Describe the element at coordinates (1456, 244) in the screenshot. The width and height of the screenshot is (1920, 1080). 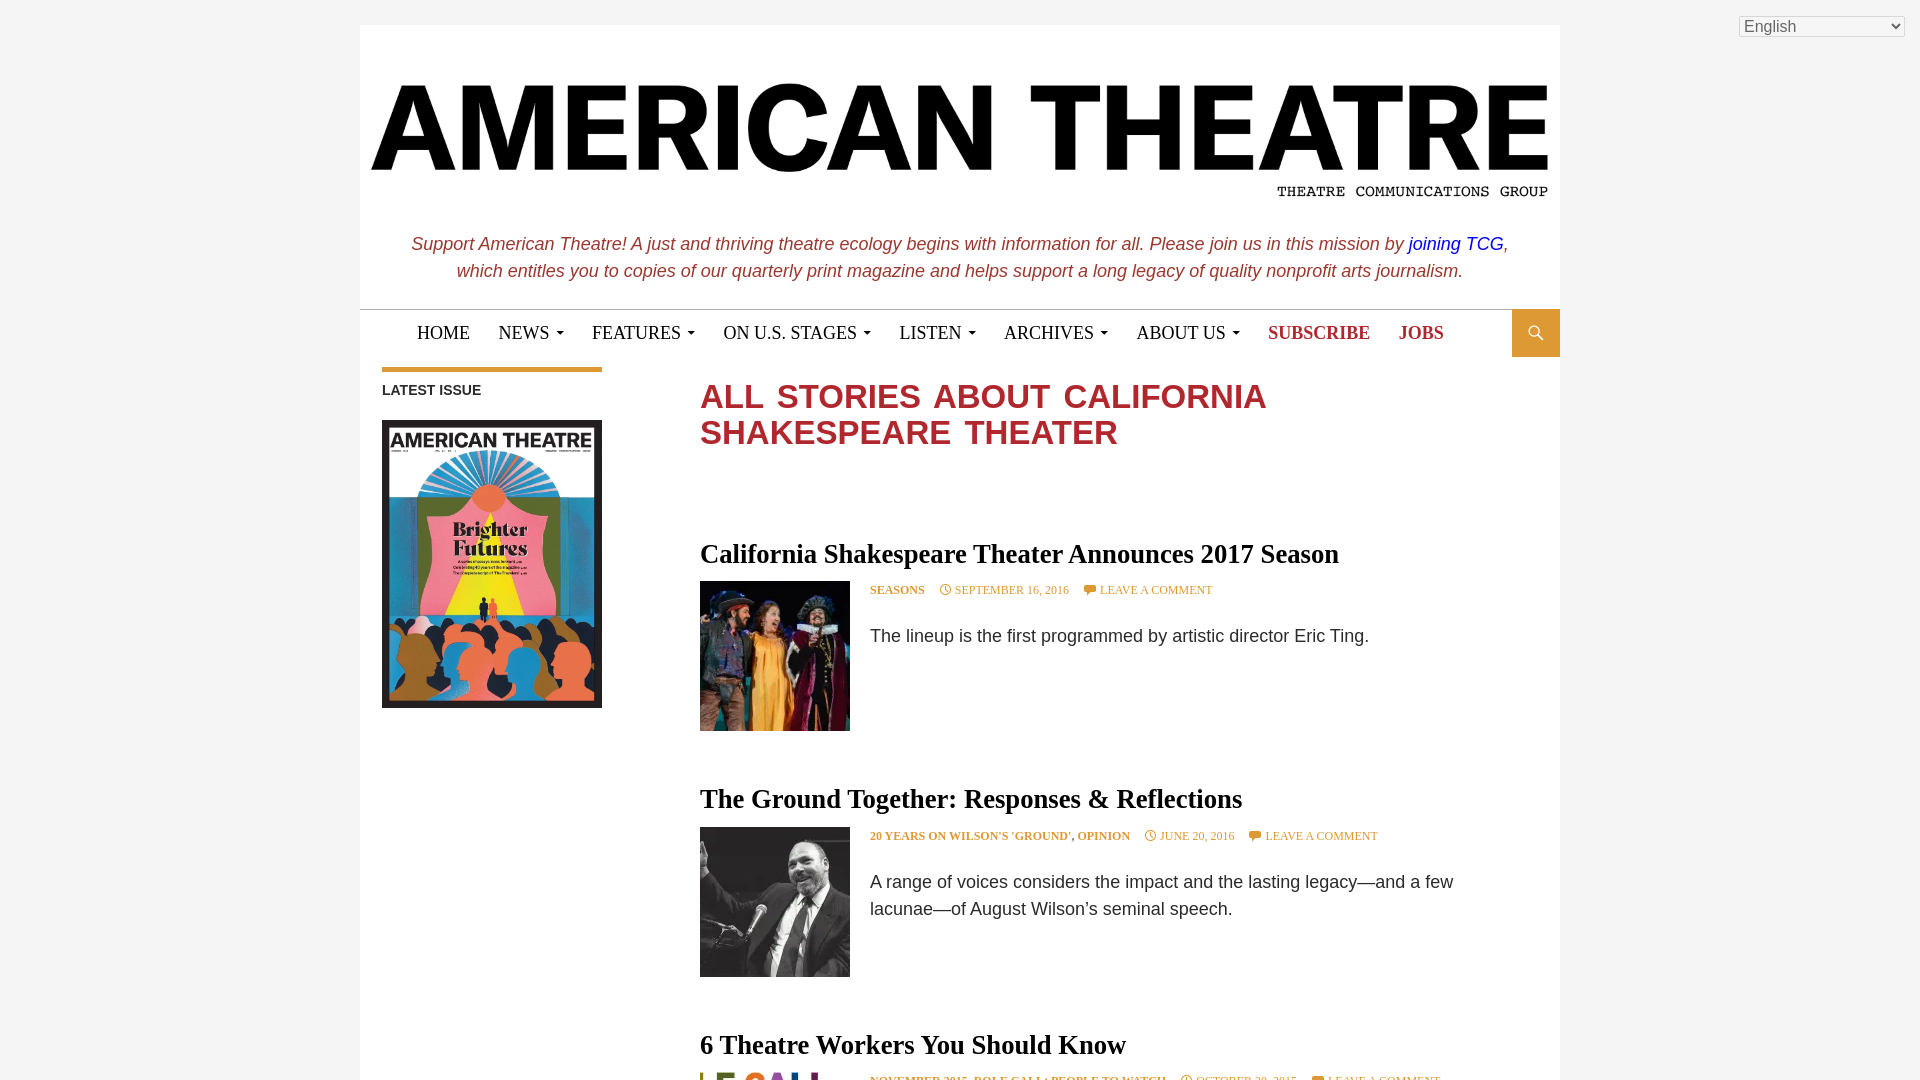
I see `joining TCG` at that location.